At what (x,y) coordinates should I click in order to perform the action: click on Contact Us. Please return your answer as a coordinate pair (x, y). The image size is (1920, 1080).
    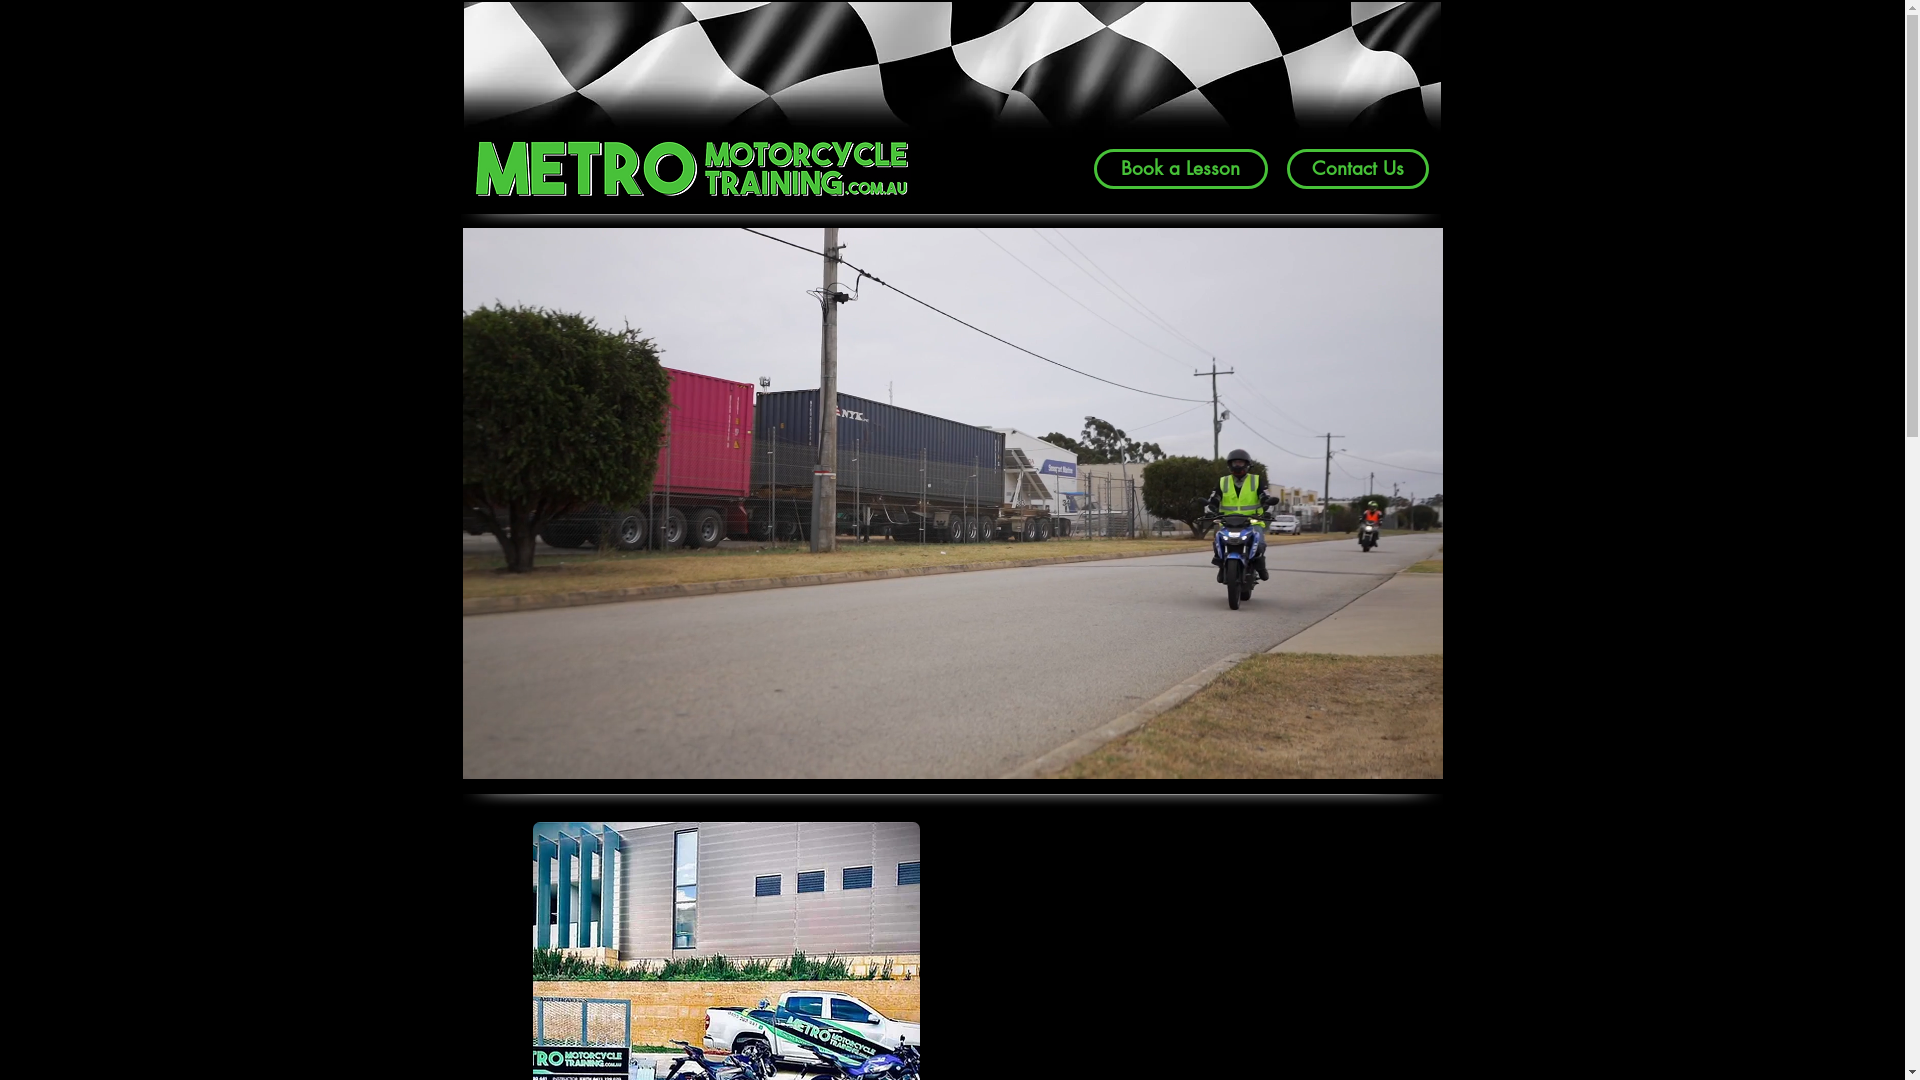
    Looking at the image, I should click on (1357, 169).